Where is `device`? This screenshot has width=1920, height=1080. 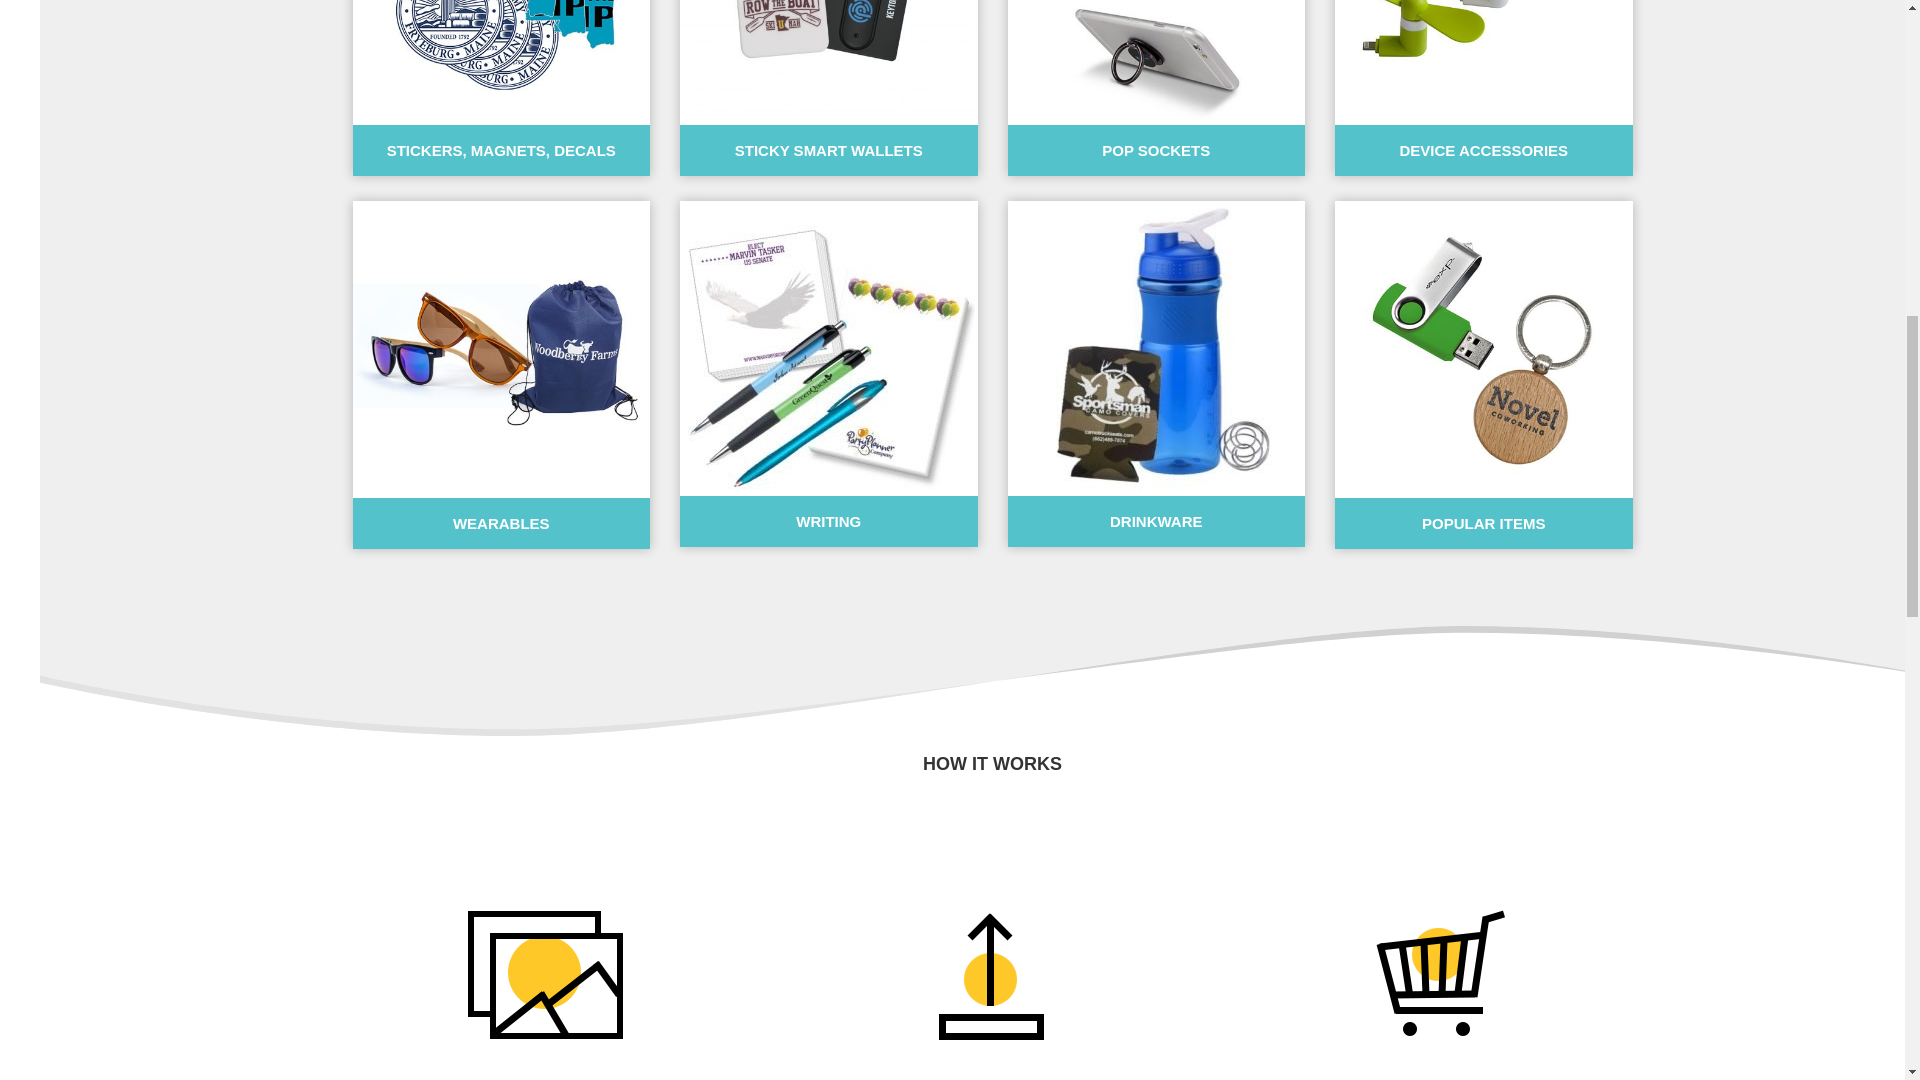
device is located at coordinates (1484, 62).